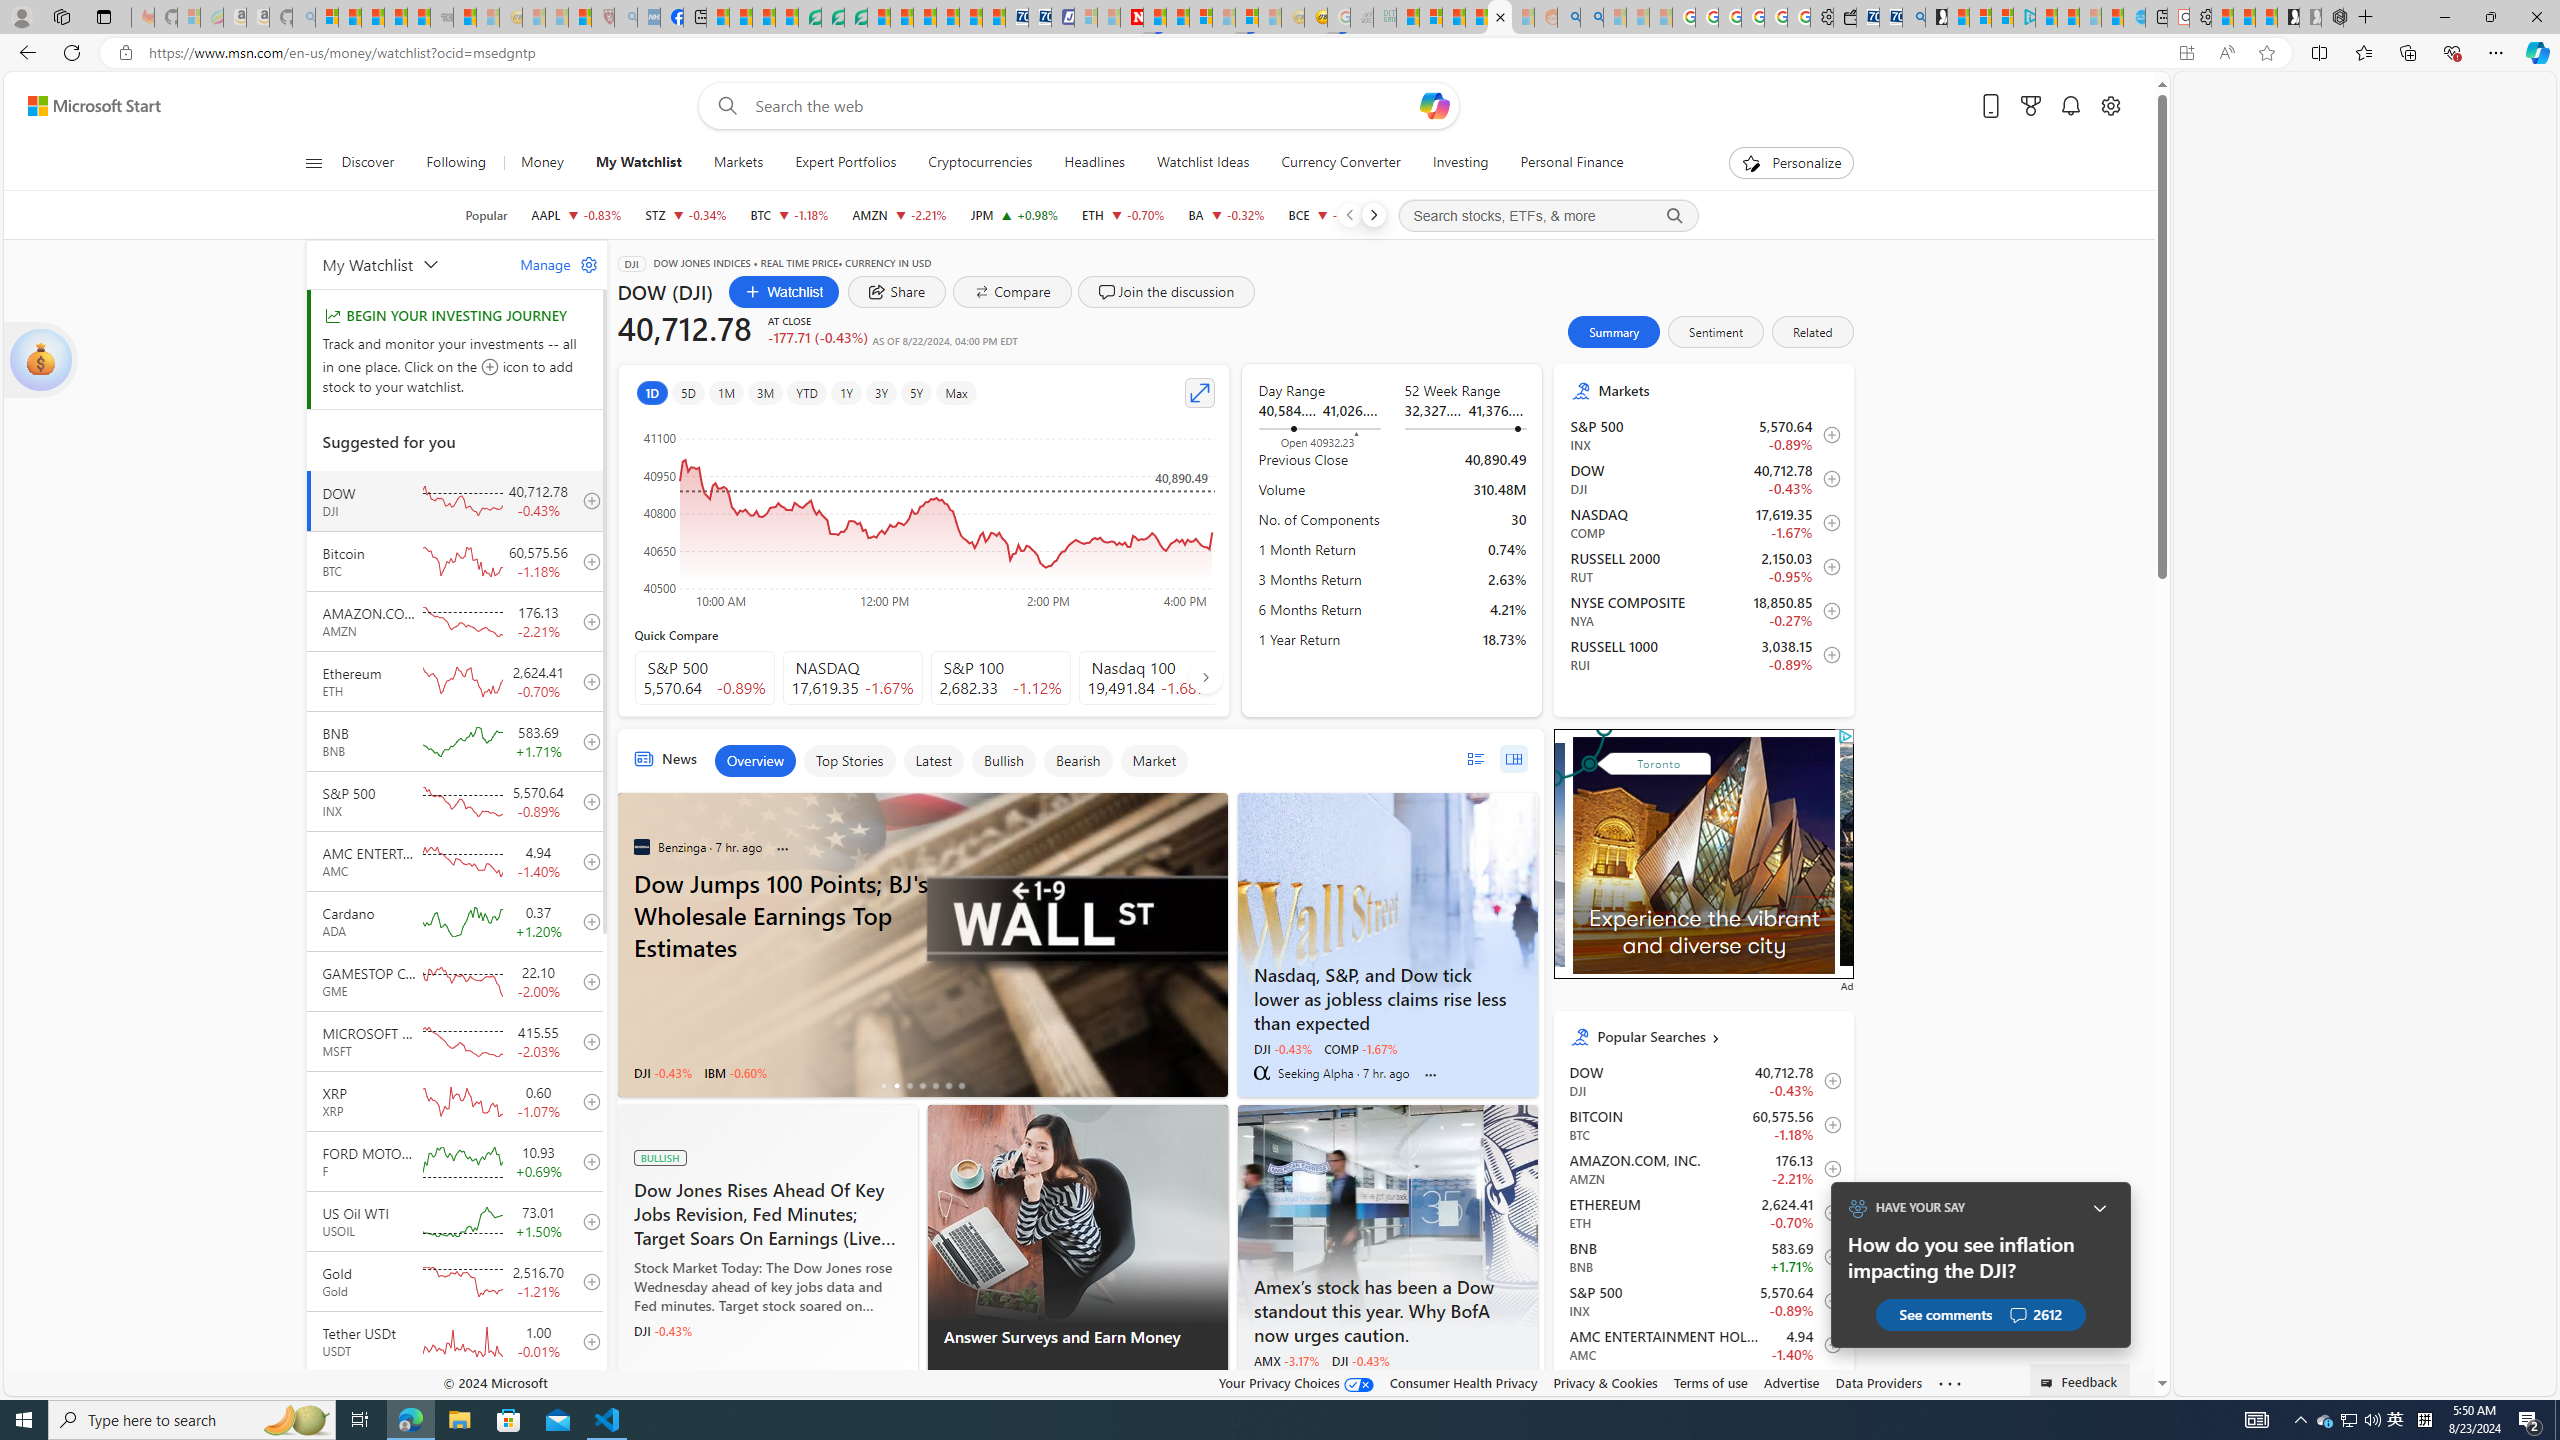 The image size is (2560, 1440). I want to click on AutomationID: bg4, so click(1988, 854).